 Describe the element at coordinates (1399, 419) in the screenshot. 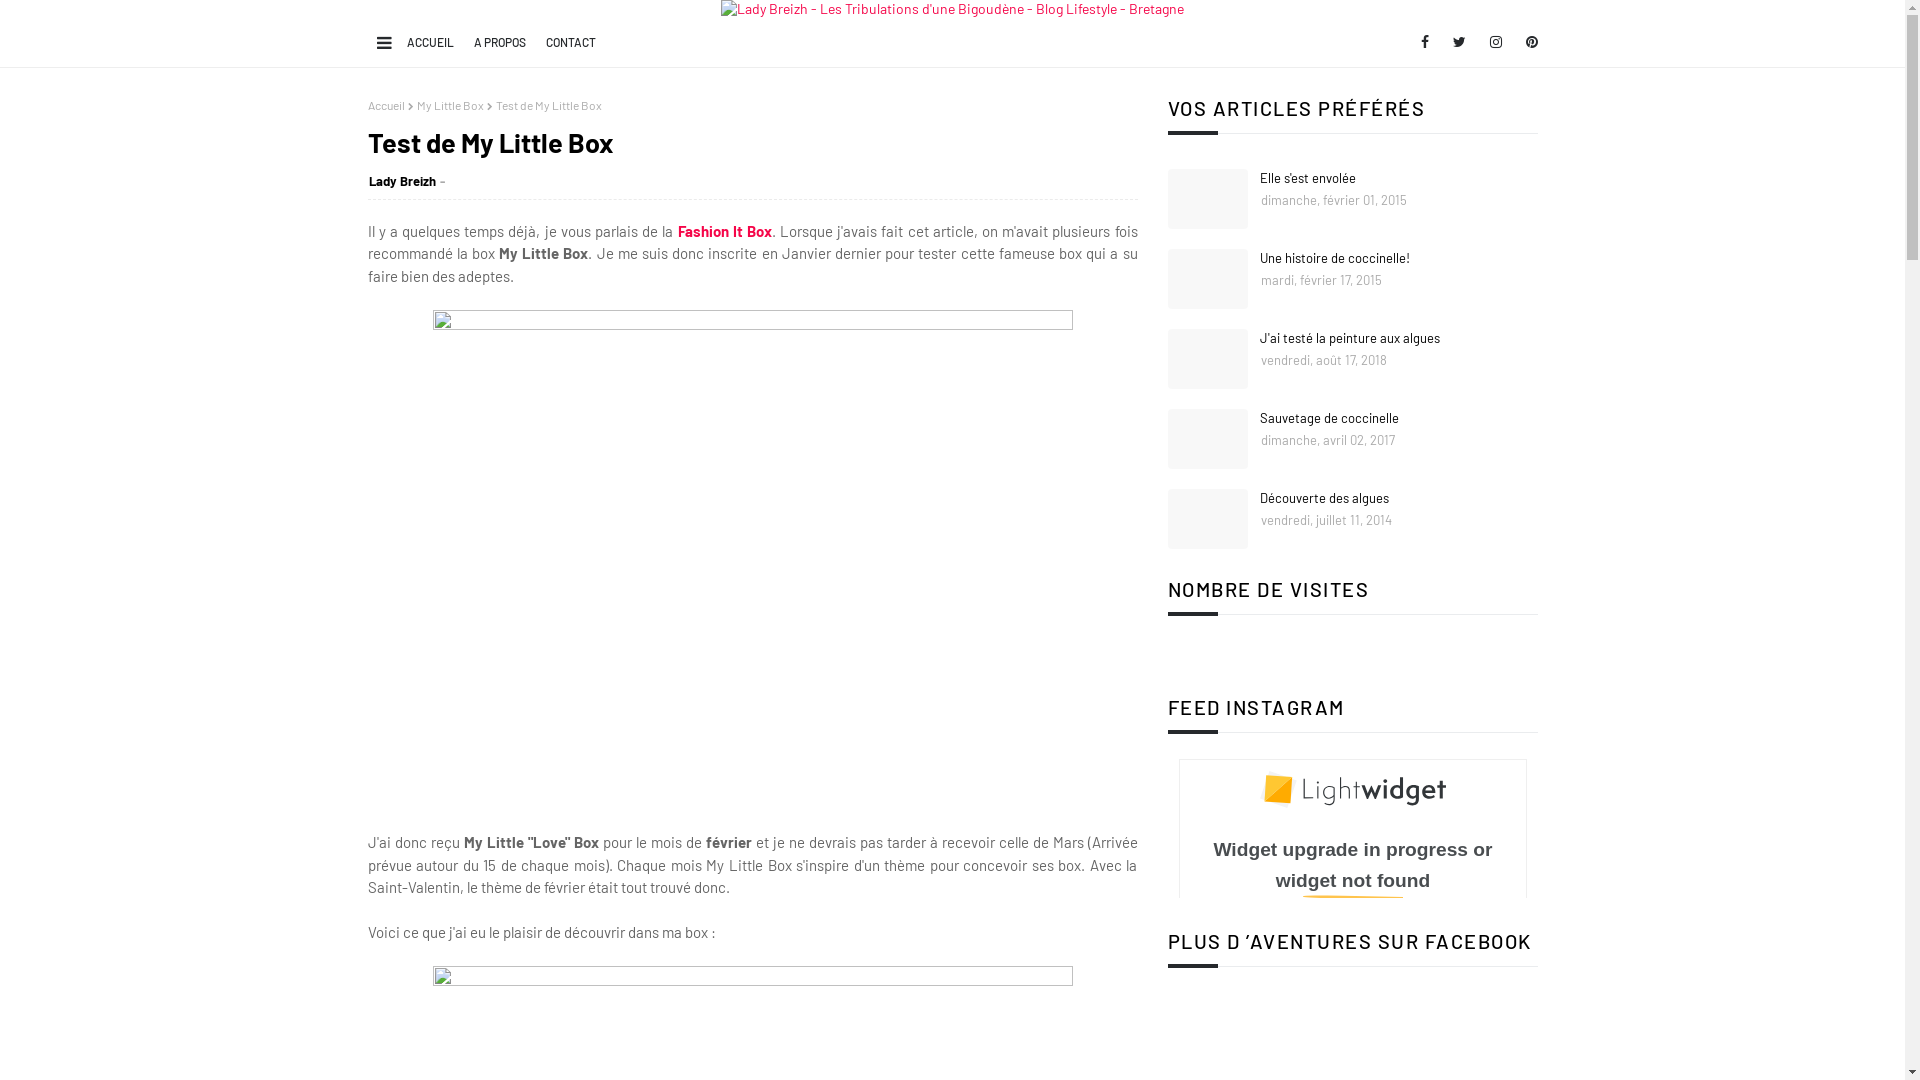

I see `Sauvetage de coccinelle` at that location.